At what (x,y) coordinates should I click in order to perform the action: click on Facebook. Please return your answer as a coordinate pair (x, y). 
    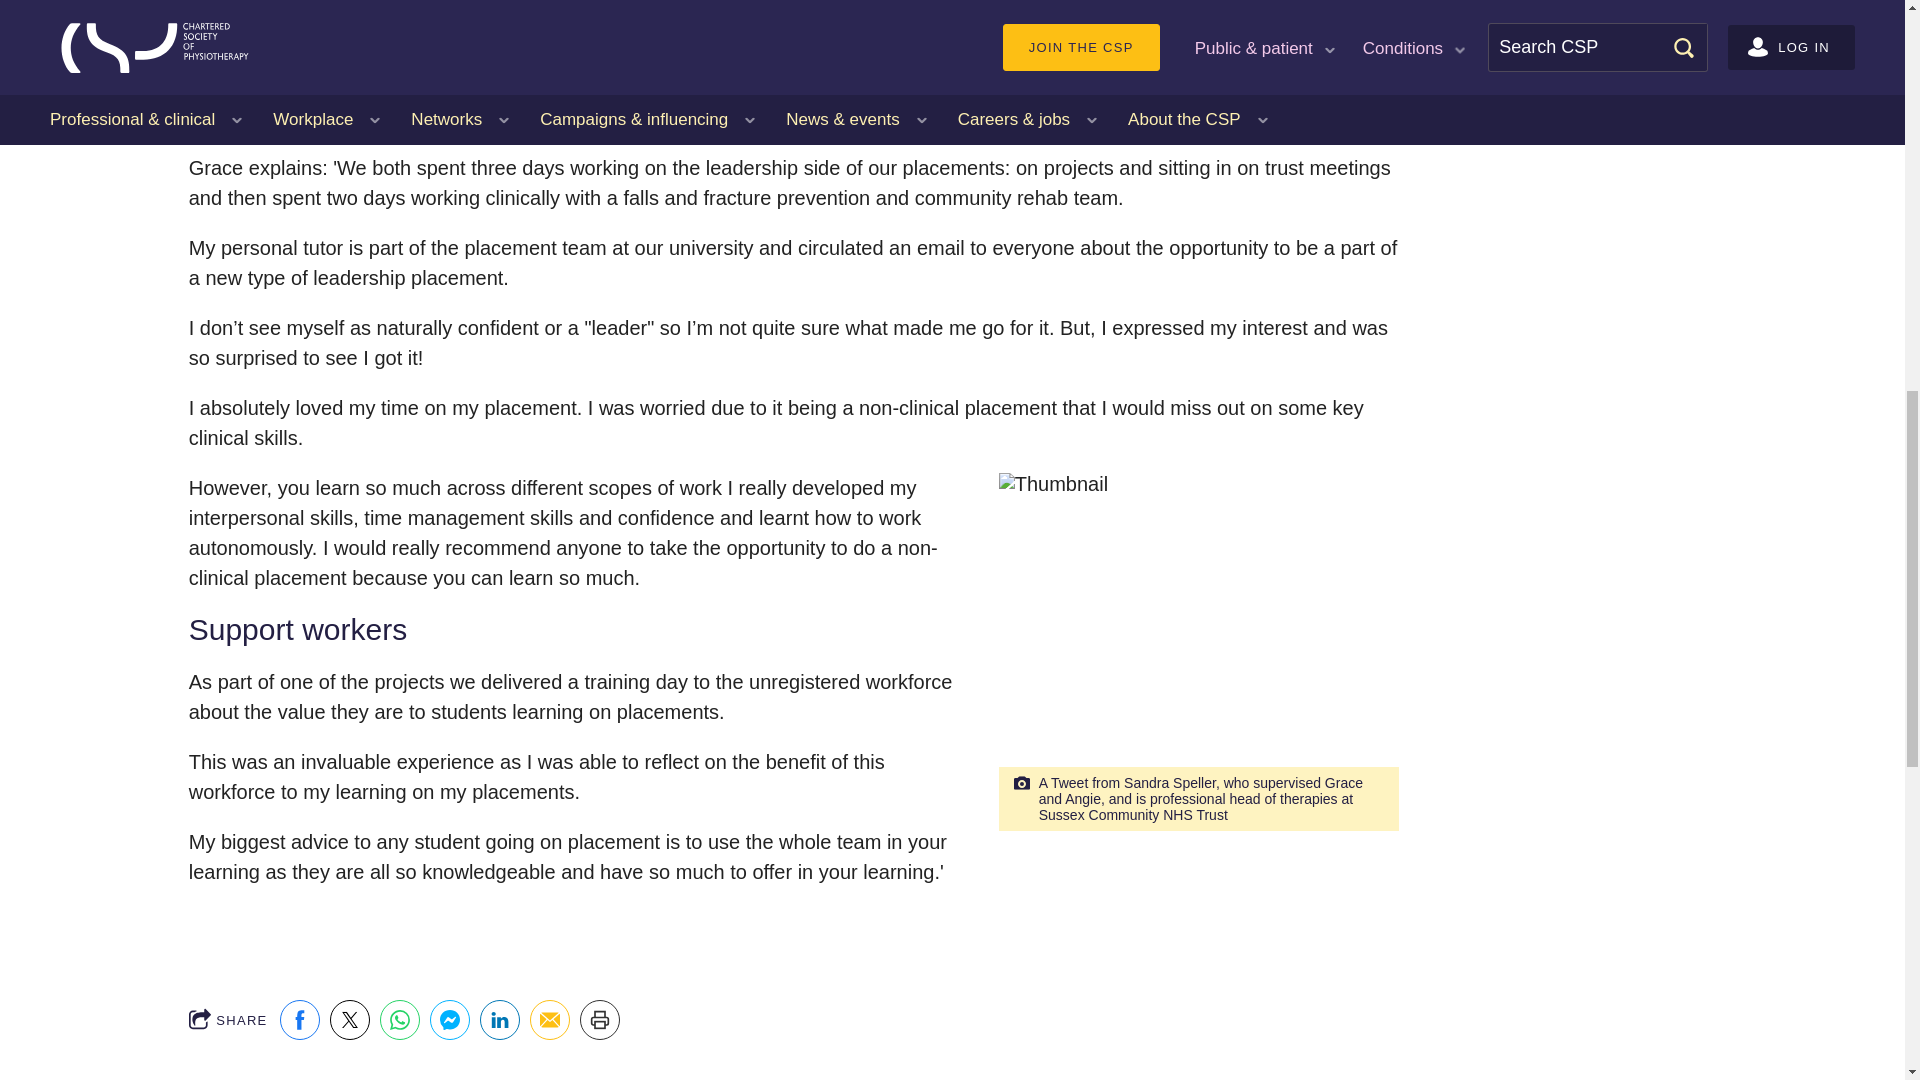
    Looking at the image, I should click on (300, 1020).